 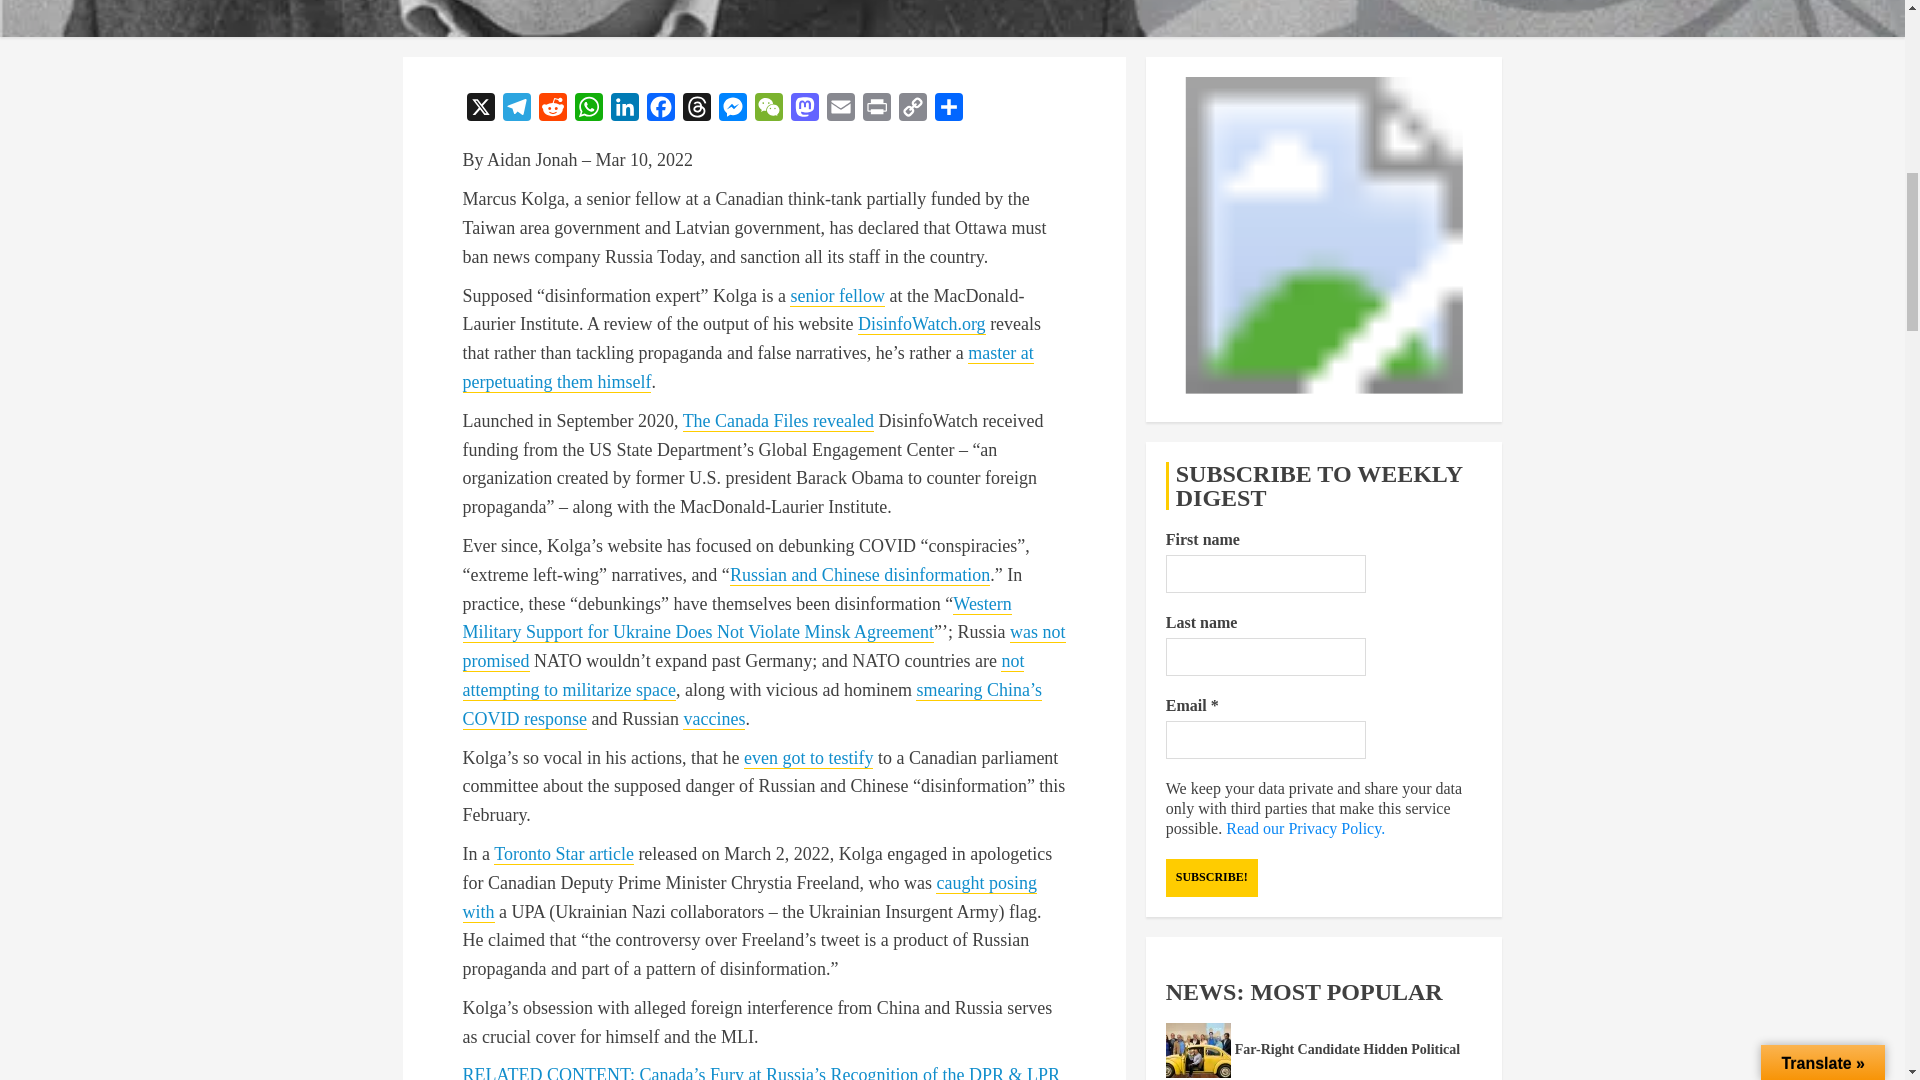 I want to click on Messenger, so click(x=732, y=110).